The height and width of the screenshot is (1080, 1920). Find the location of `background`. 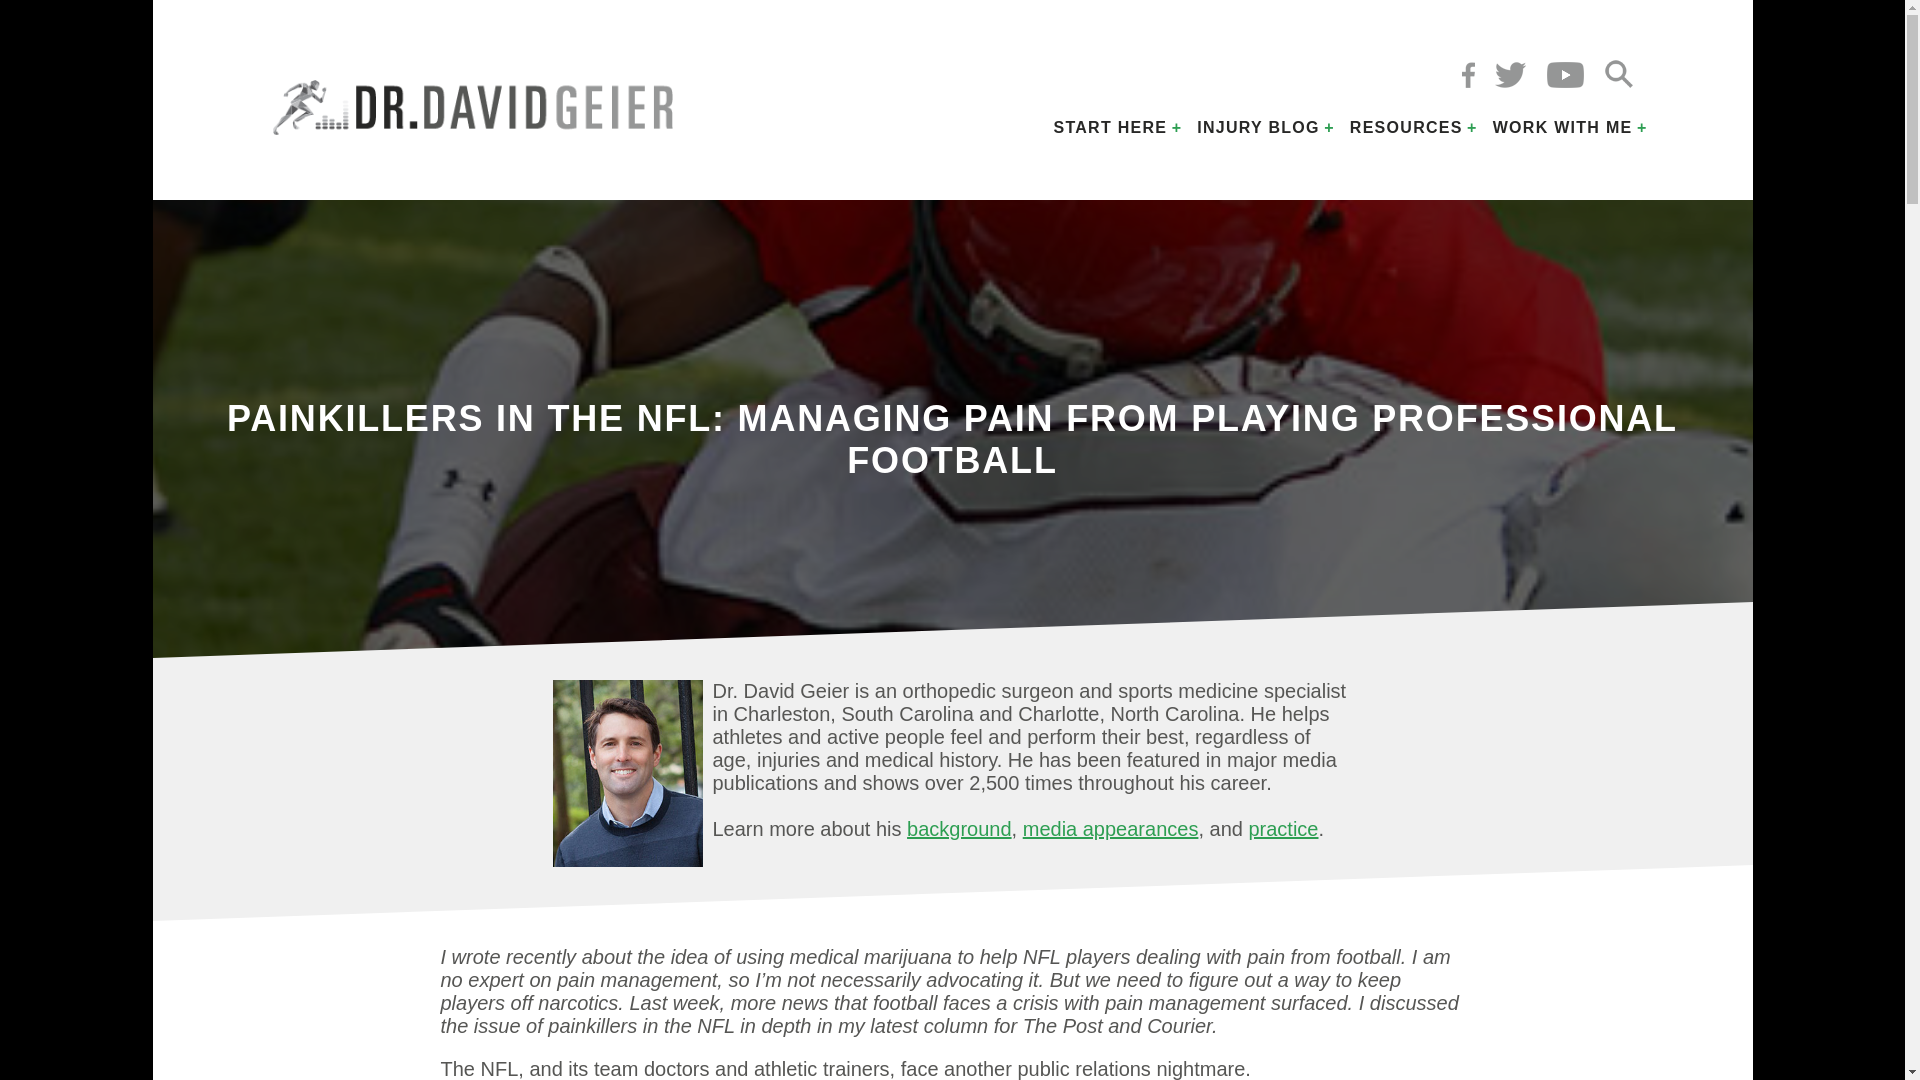

background is located at coordinates (958, 828).